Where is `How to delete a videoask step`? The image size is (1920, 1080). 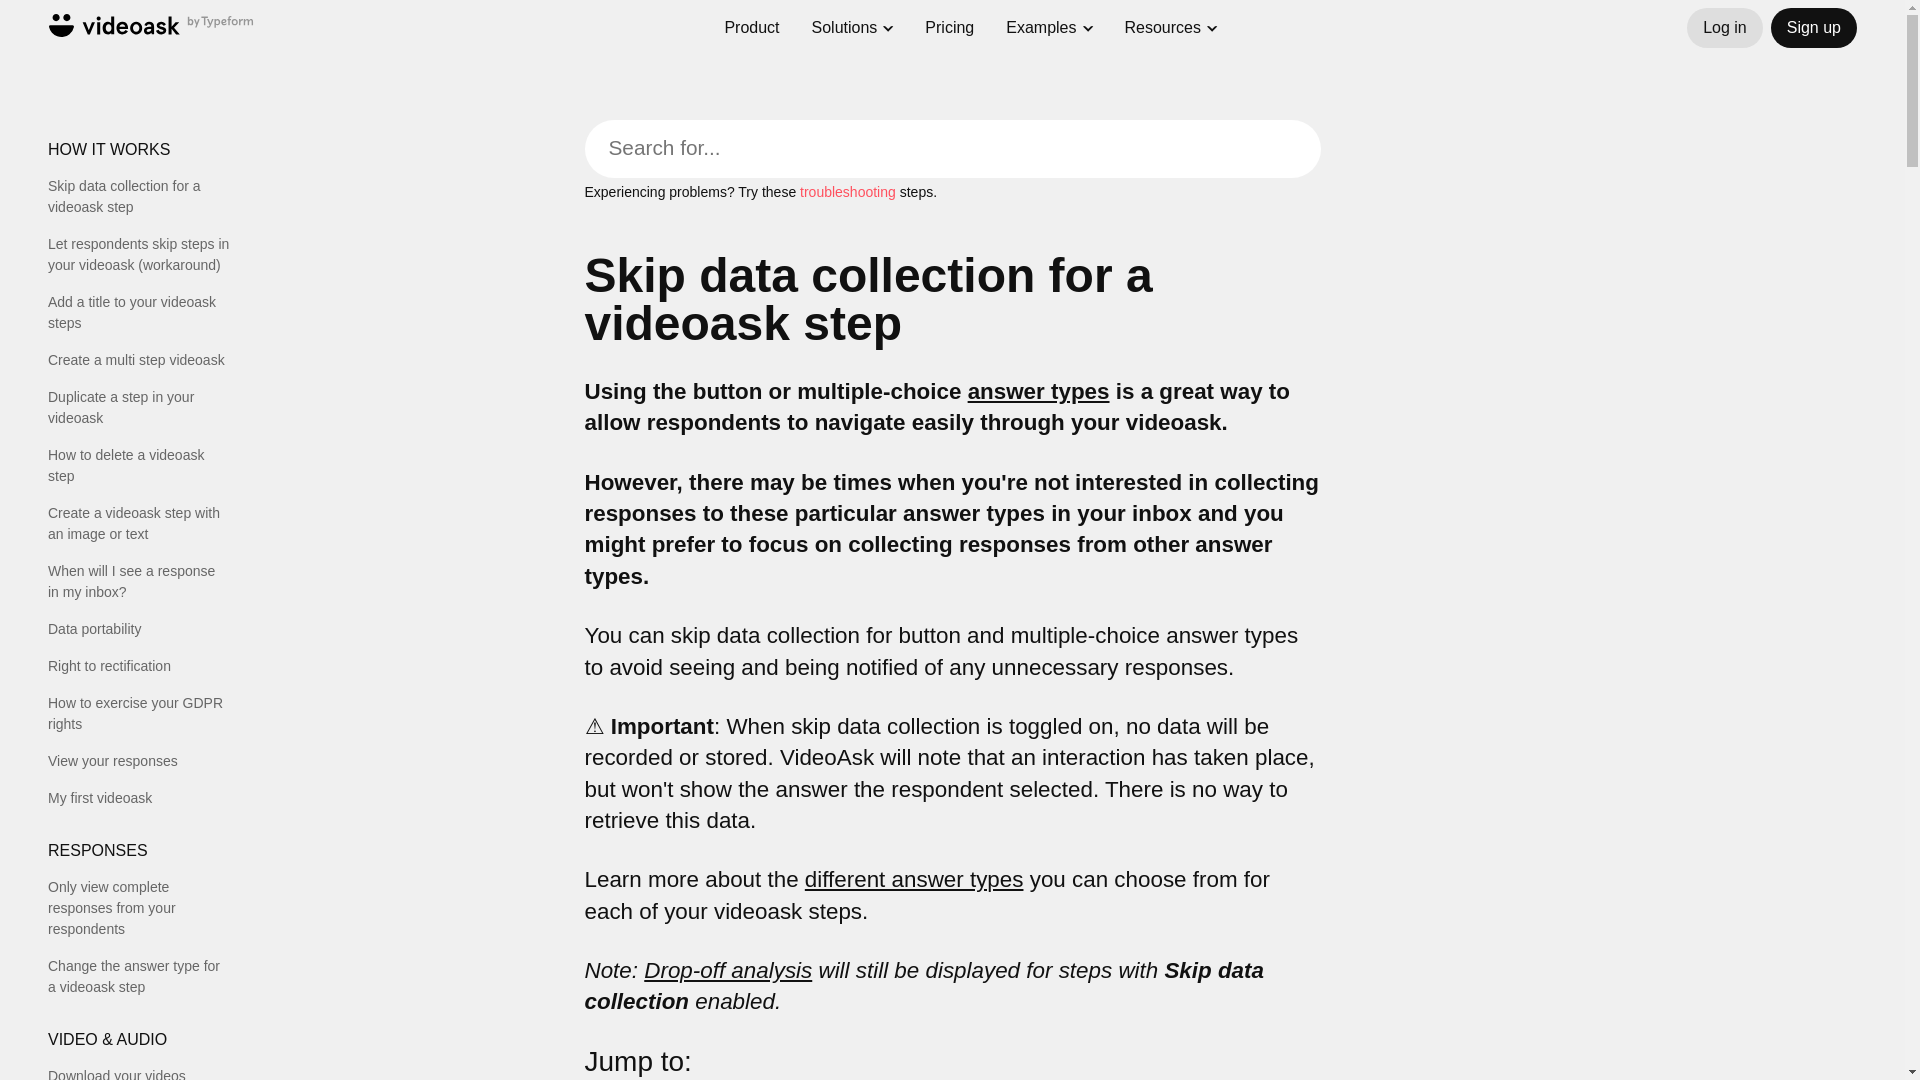
How to delete a videoask step is located at coordinates (139, 466).